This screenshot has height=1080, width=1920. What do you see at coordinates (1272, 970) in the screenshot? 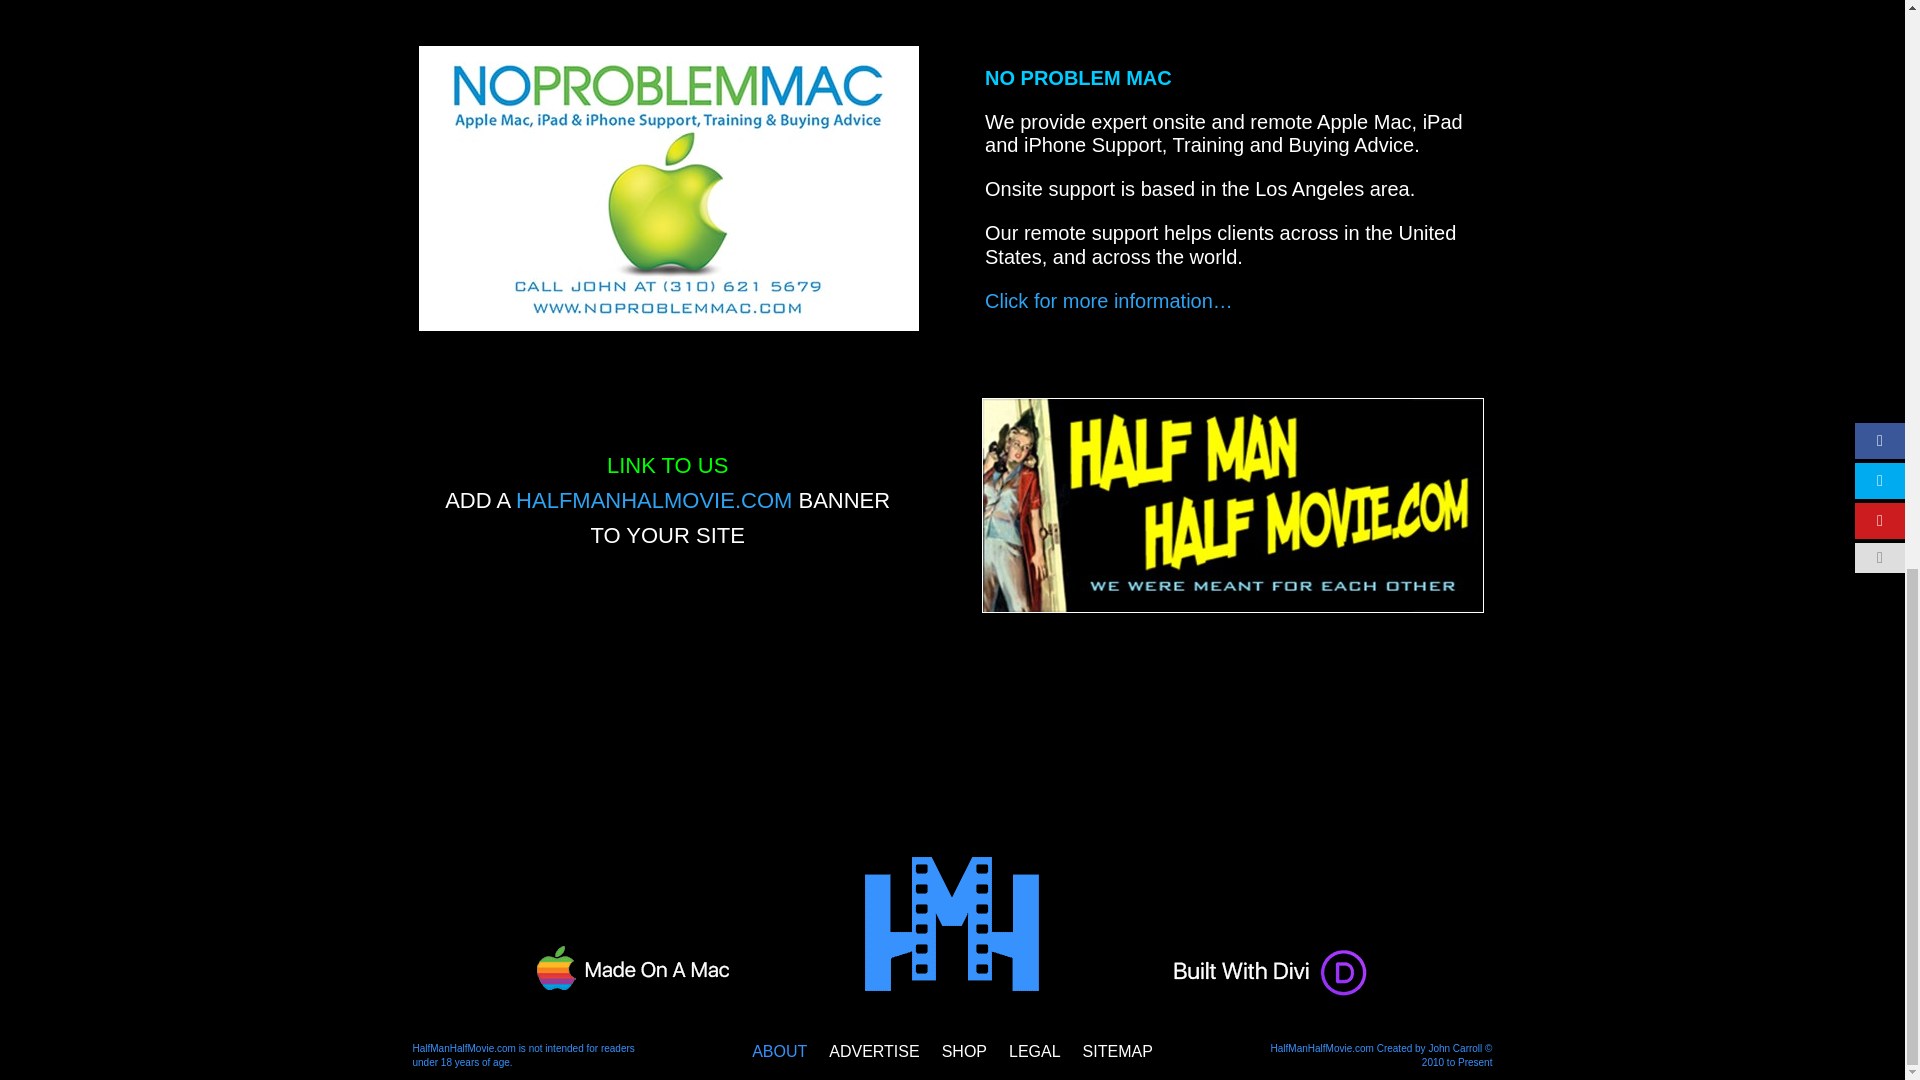
I see `Divi-200` at bounding box center [1272, 970].